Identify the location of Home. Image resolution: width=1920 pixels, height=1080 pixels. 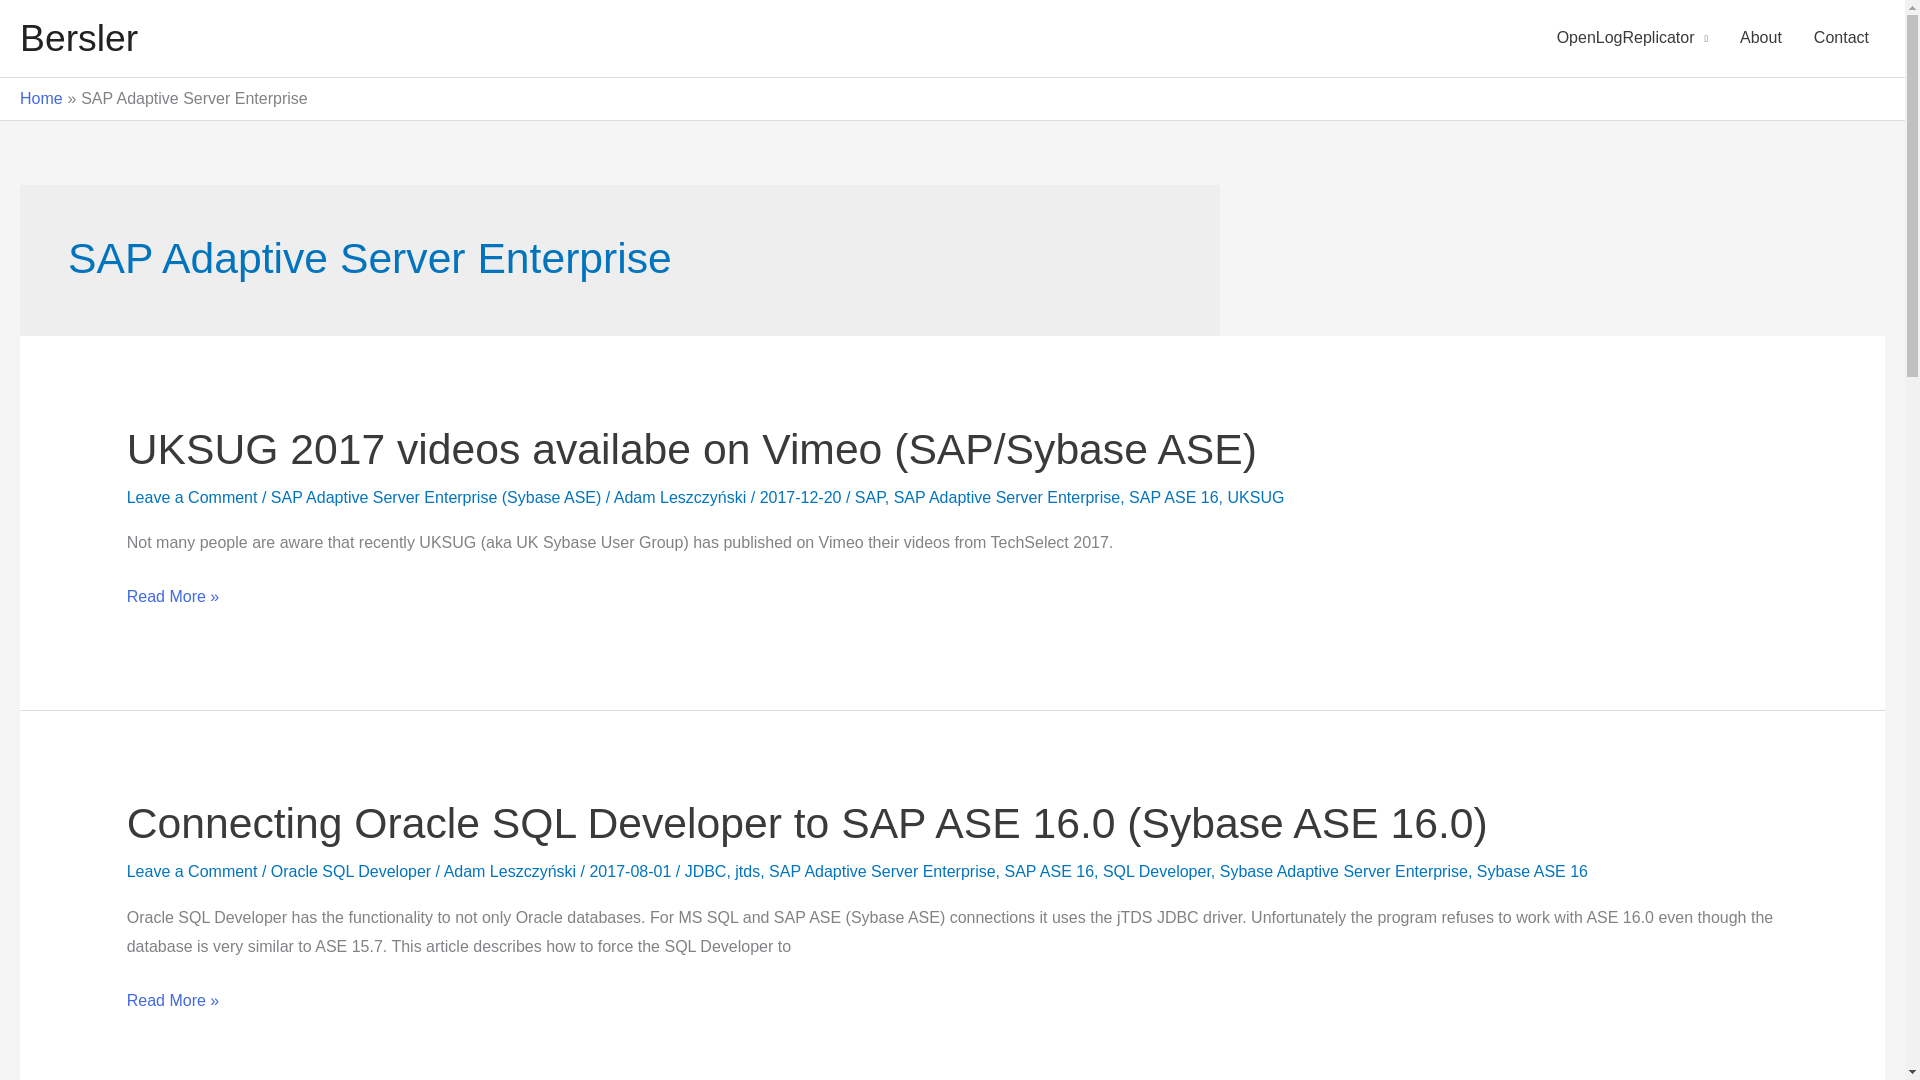
(41, 98).